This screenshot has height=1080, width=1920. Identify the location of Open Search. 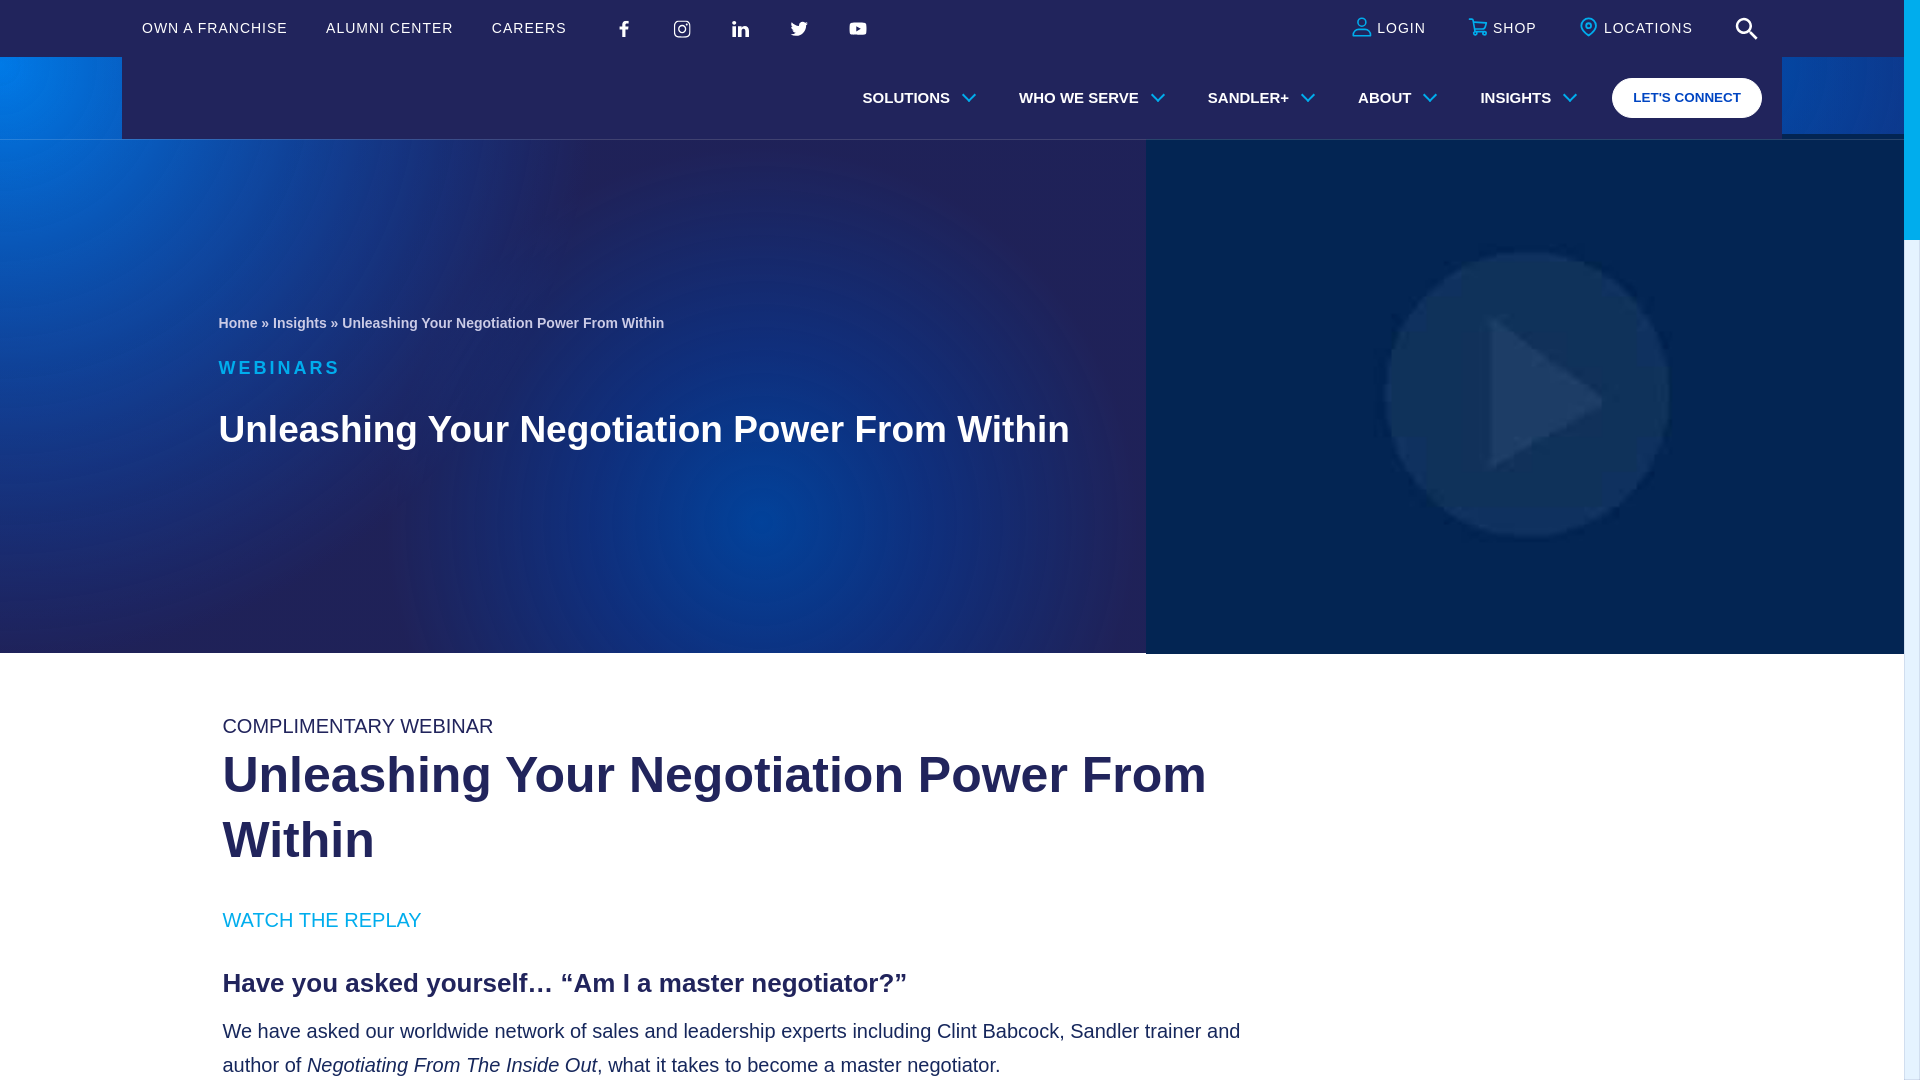
(1746, 29).